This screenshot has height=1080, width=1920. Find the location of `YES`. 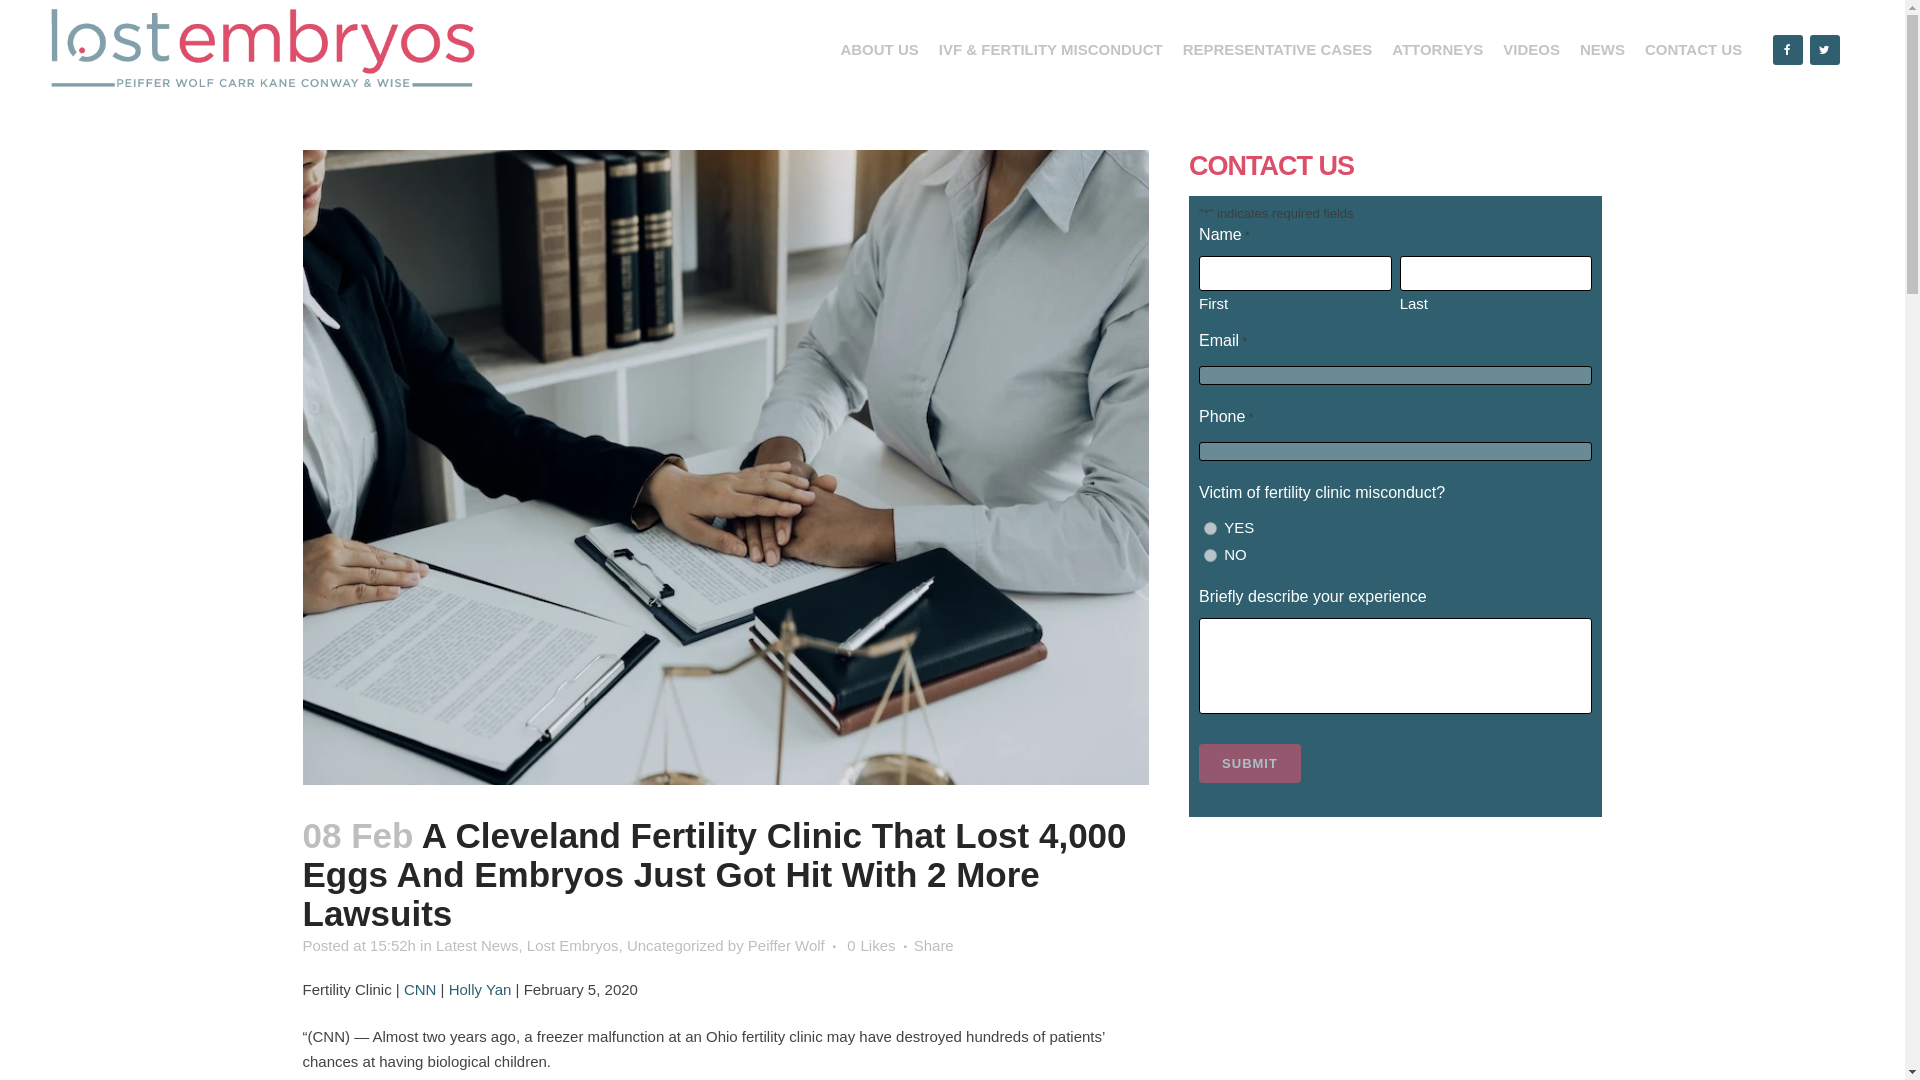

YES is located at coordinates (1210, 528).